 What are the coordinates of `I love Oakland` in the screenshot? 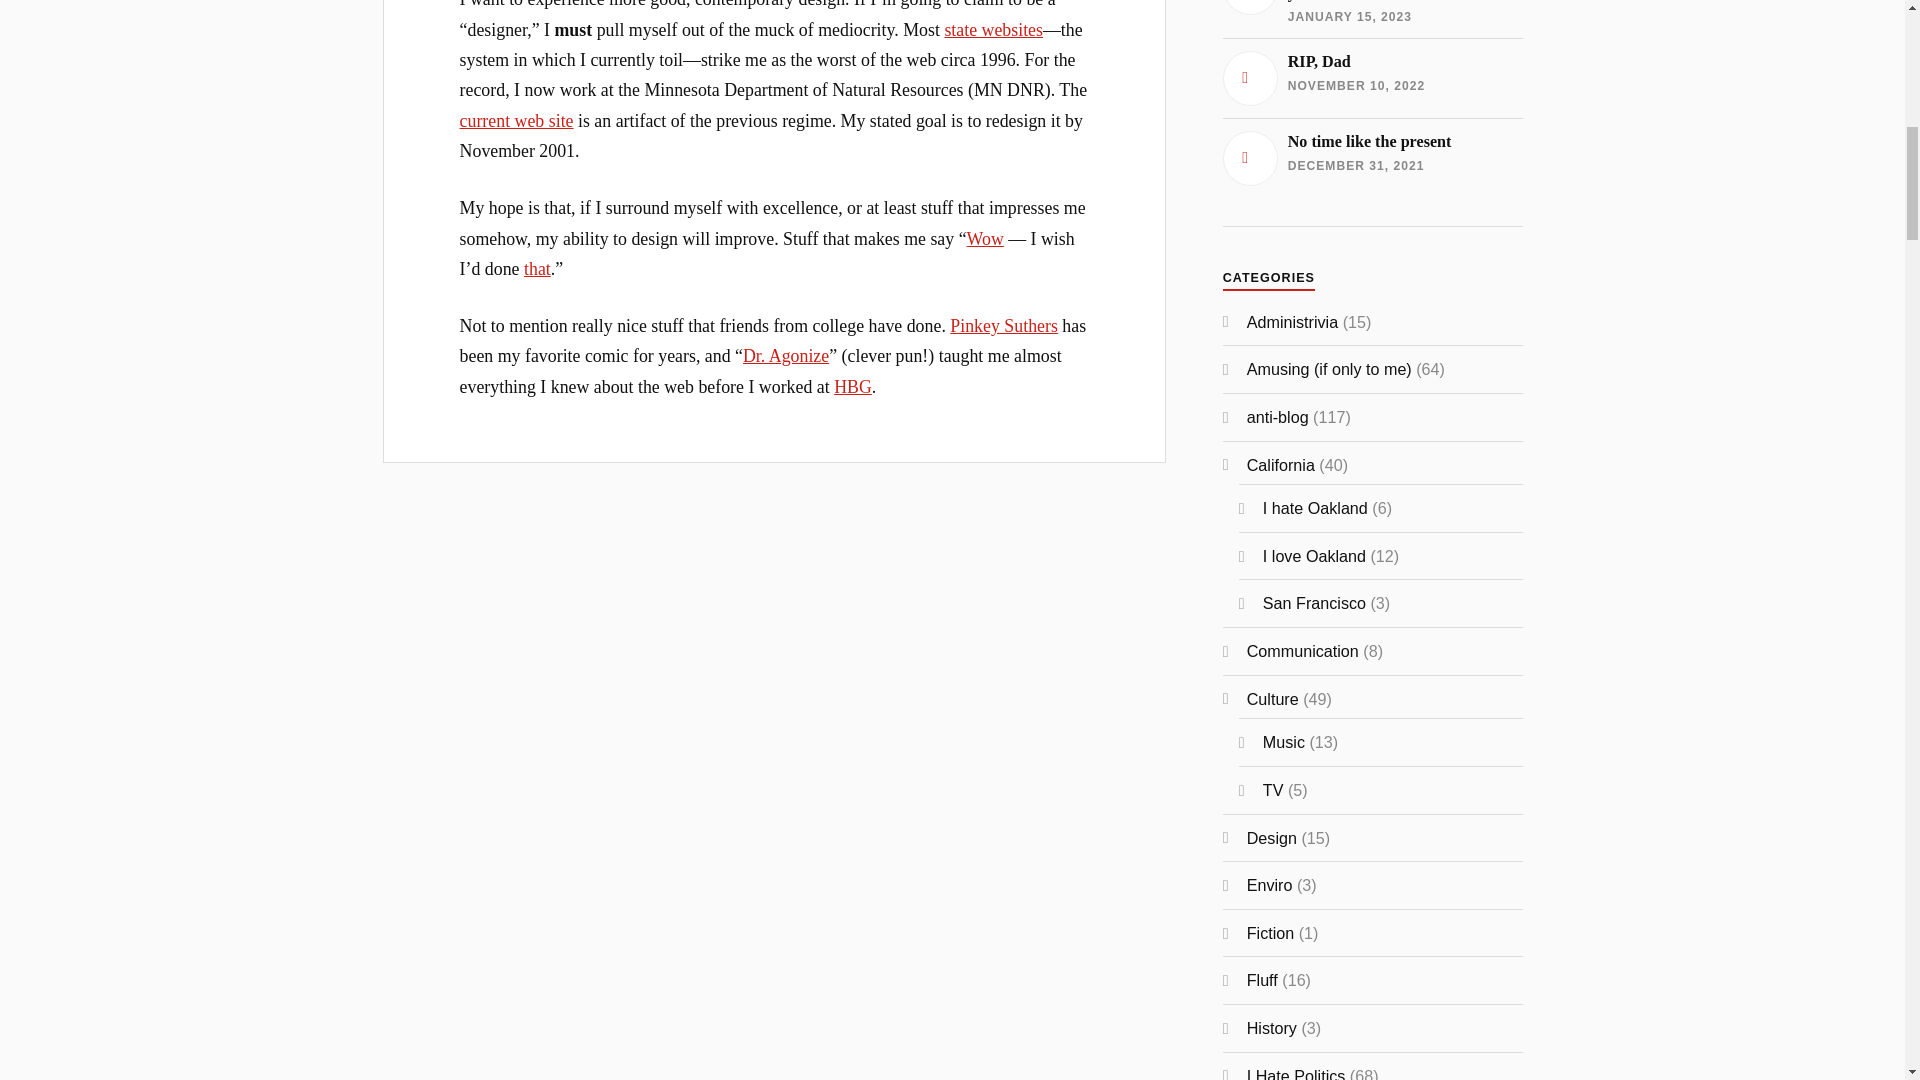 It's located at (1314, 555).